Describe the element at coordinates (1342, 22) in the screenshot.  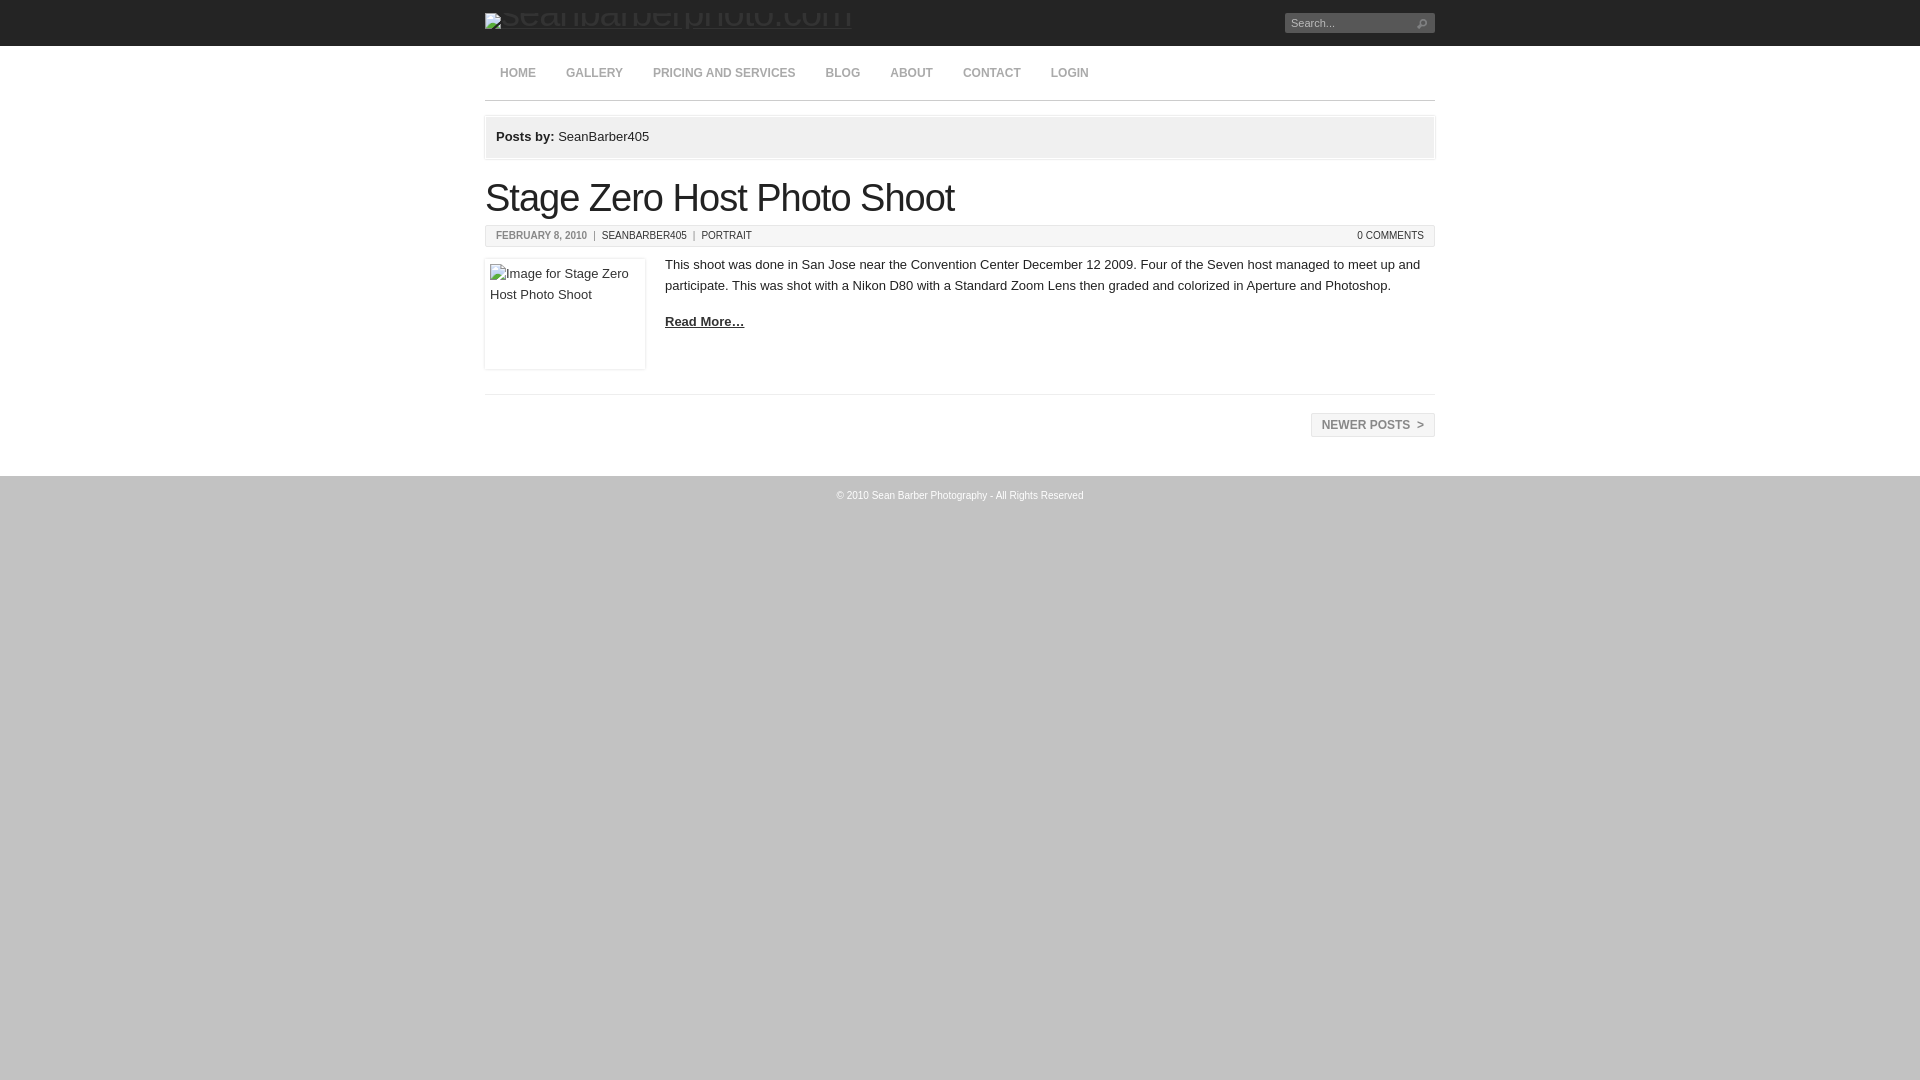
I see `Search...` at that location.